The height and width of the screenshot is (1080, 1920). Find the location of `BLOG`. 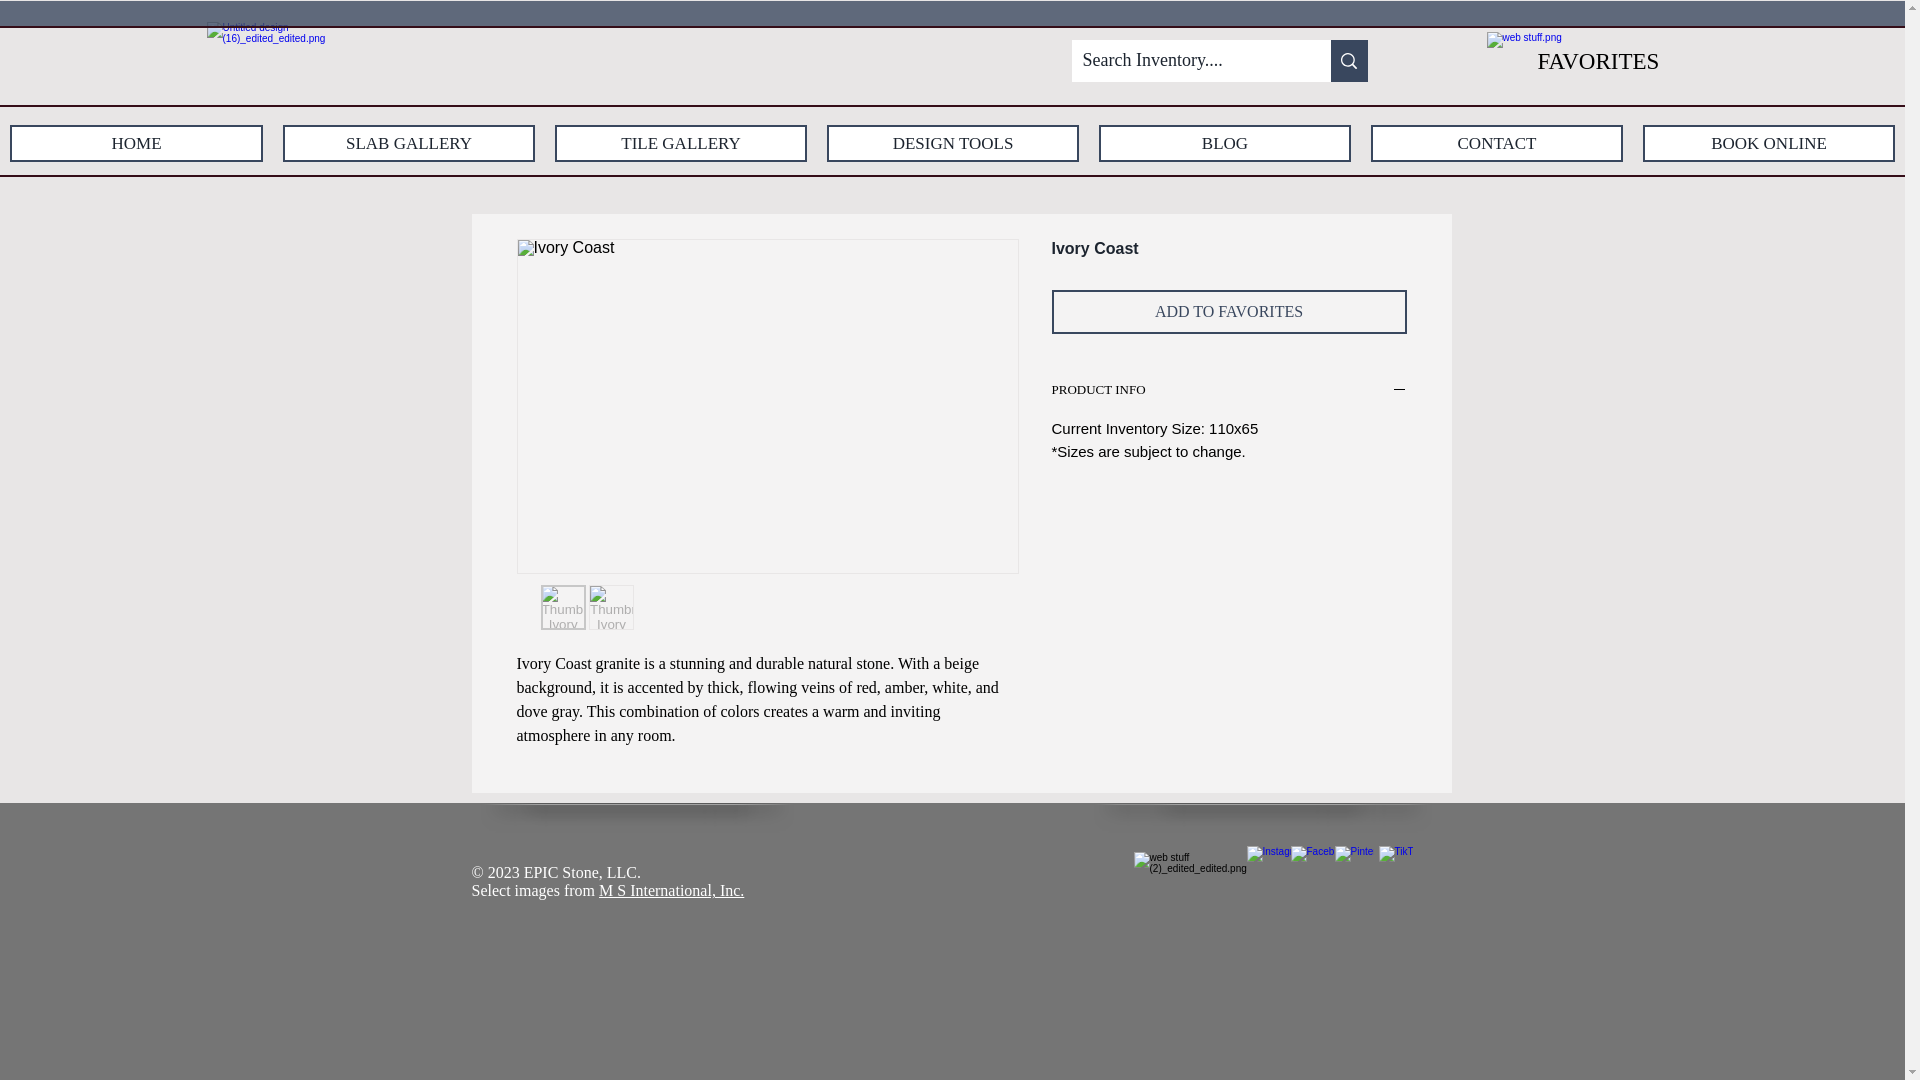

BLOG is located at coordinates (1224, 144).